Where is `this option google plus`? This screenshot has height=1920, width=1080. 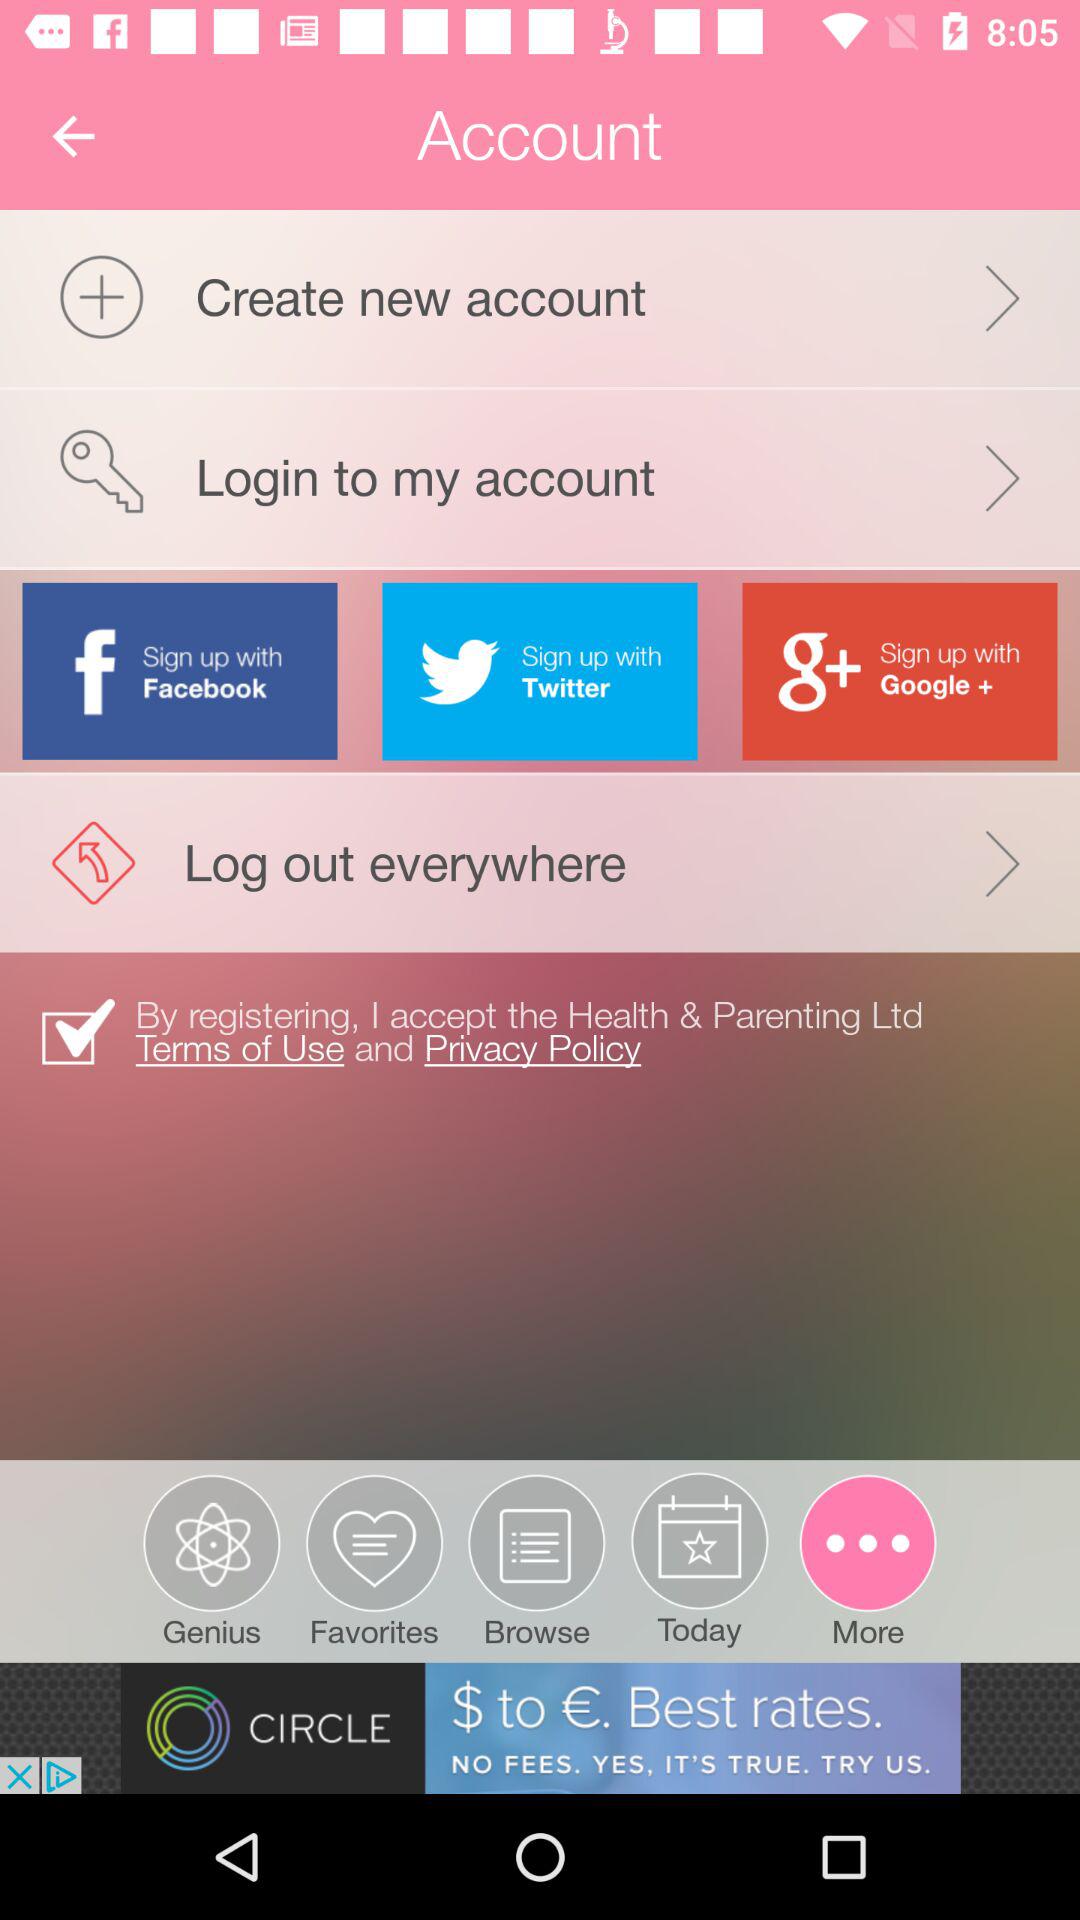
this option google plus is located at coordinates (900, 671).